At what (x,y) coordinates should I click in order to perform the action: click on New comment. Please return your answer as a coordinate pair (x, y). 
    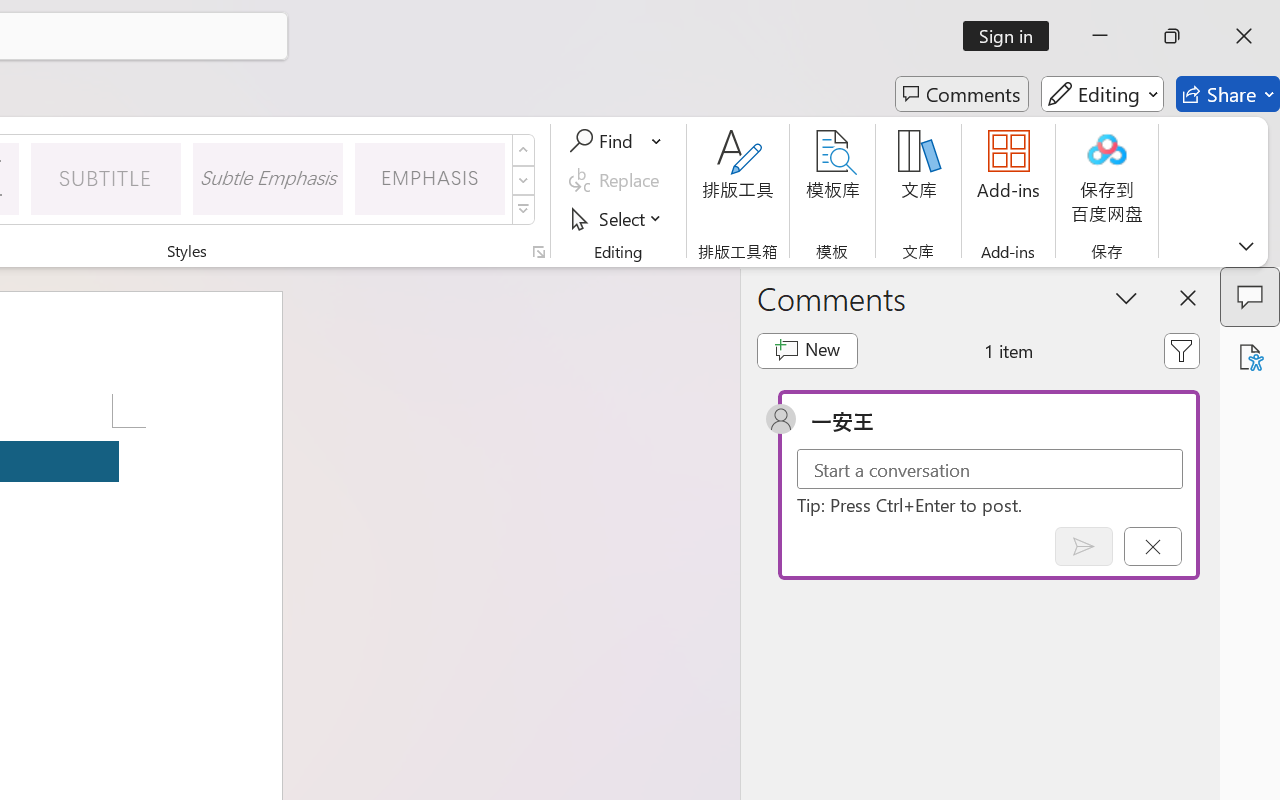
    Looking at the image, I should click on (806, 350).